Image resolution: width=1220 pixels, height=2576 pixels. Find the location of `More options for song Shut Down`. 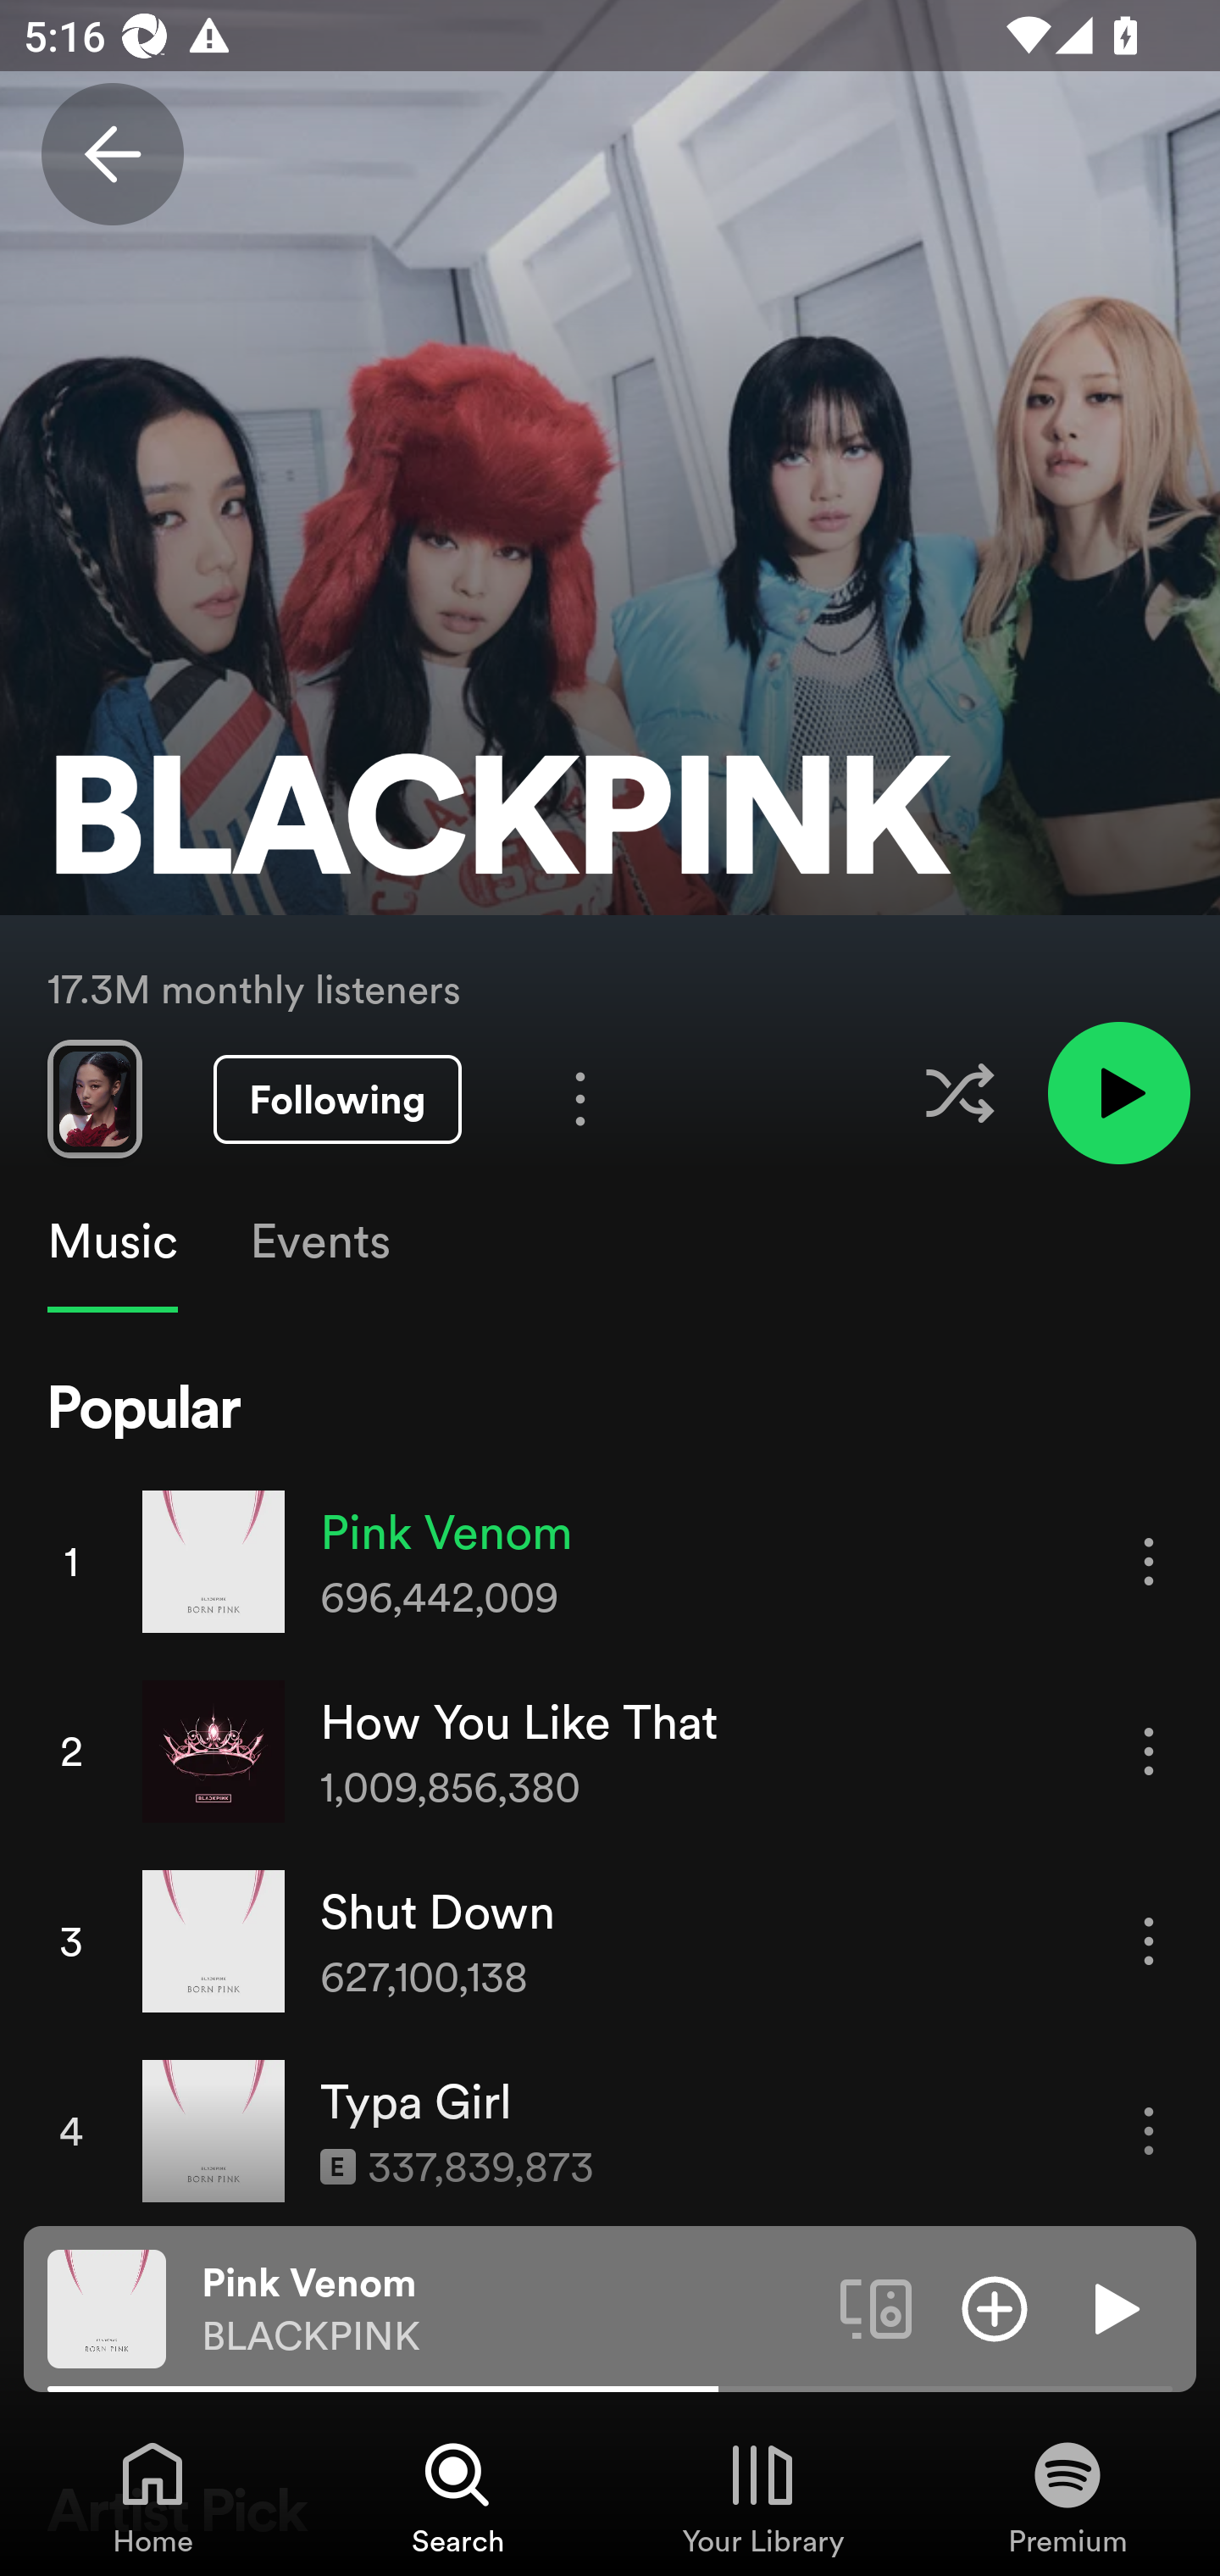

More options for song Shut Down is located at coordinates (1149, 1940).